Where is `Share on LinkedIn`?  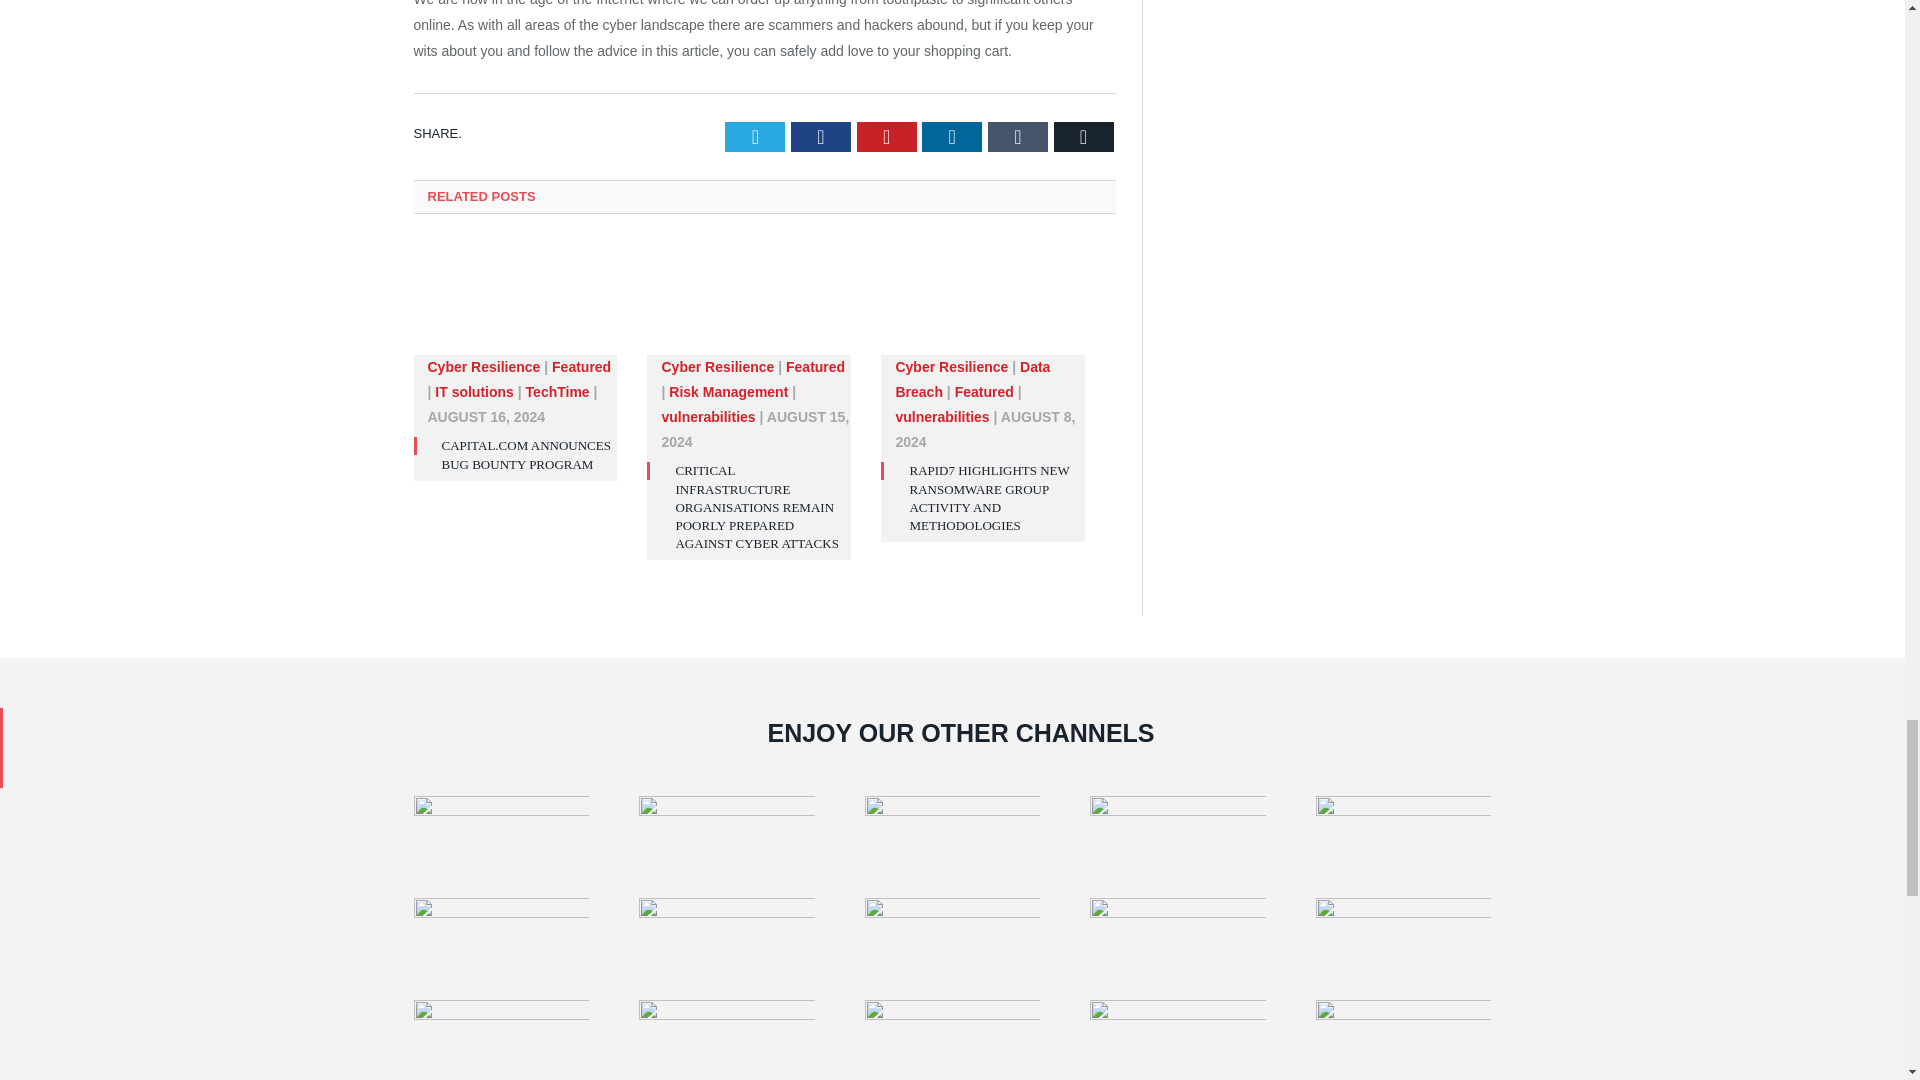
Share on LinkedIn is located at coordinates (951, 137).